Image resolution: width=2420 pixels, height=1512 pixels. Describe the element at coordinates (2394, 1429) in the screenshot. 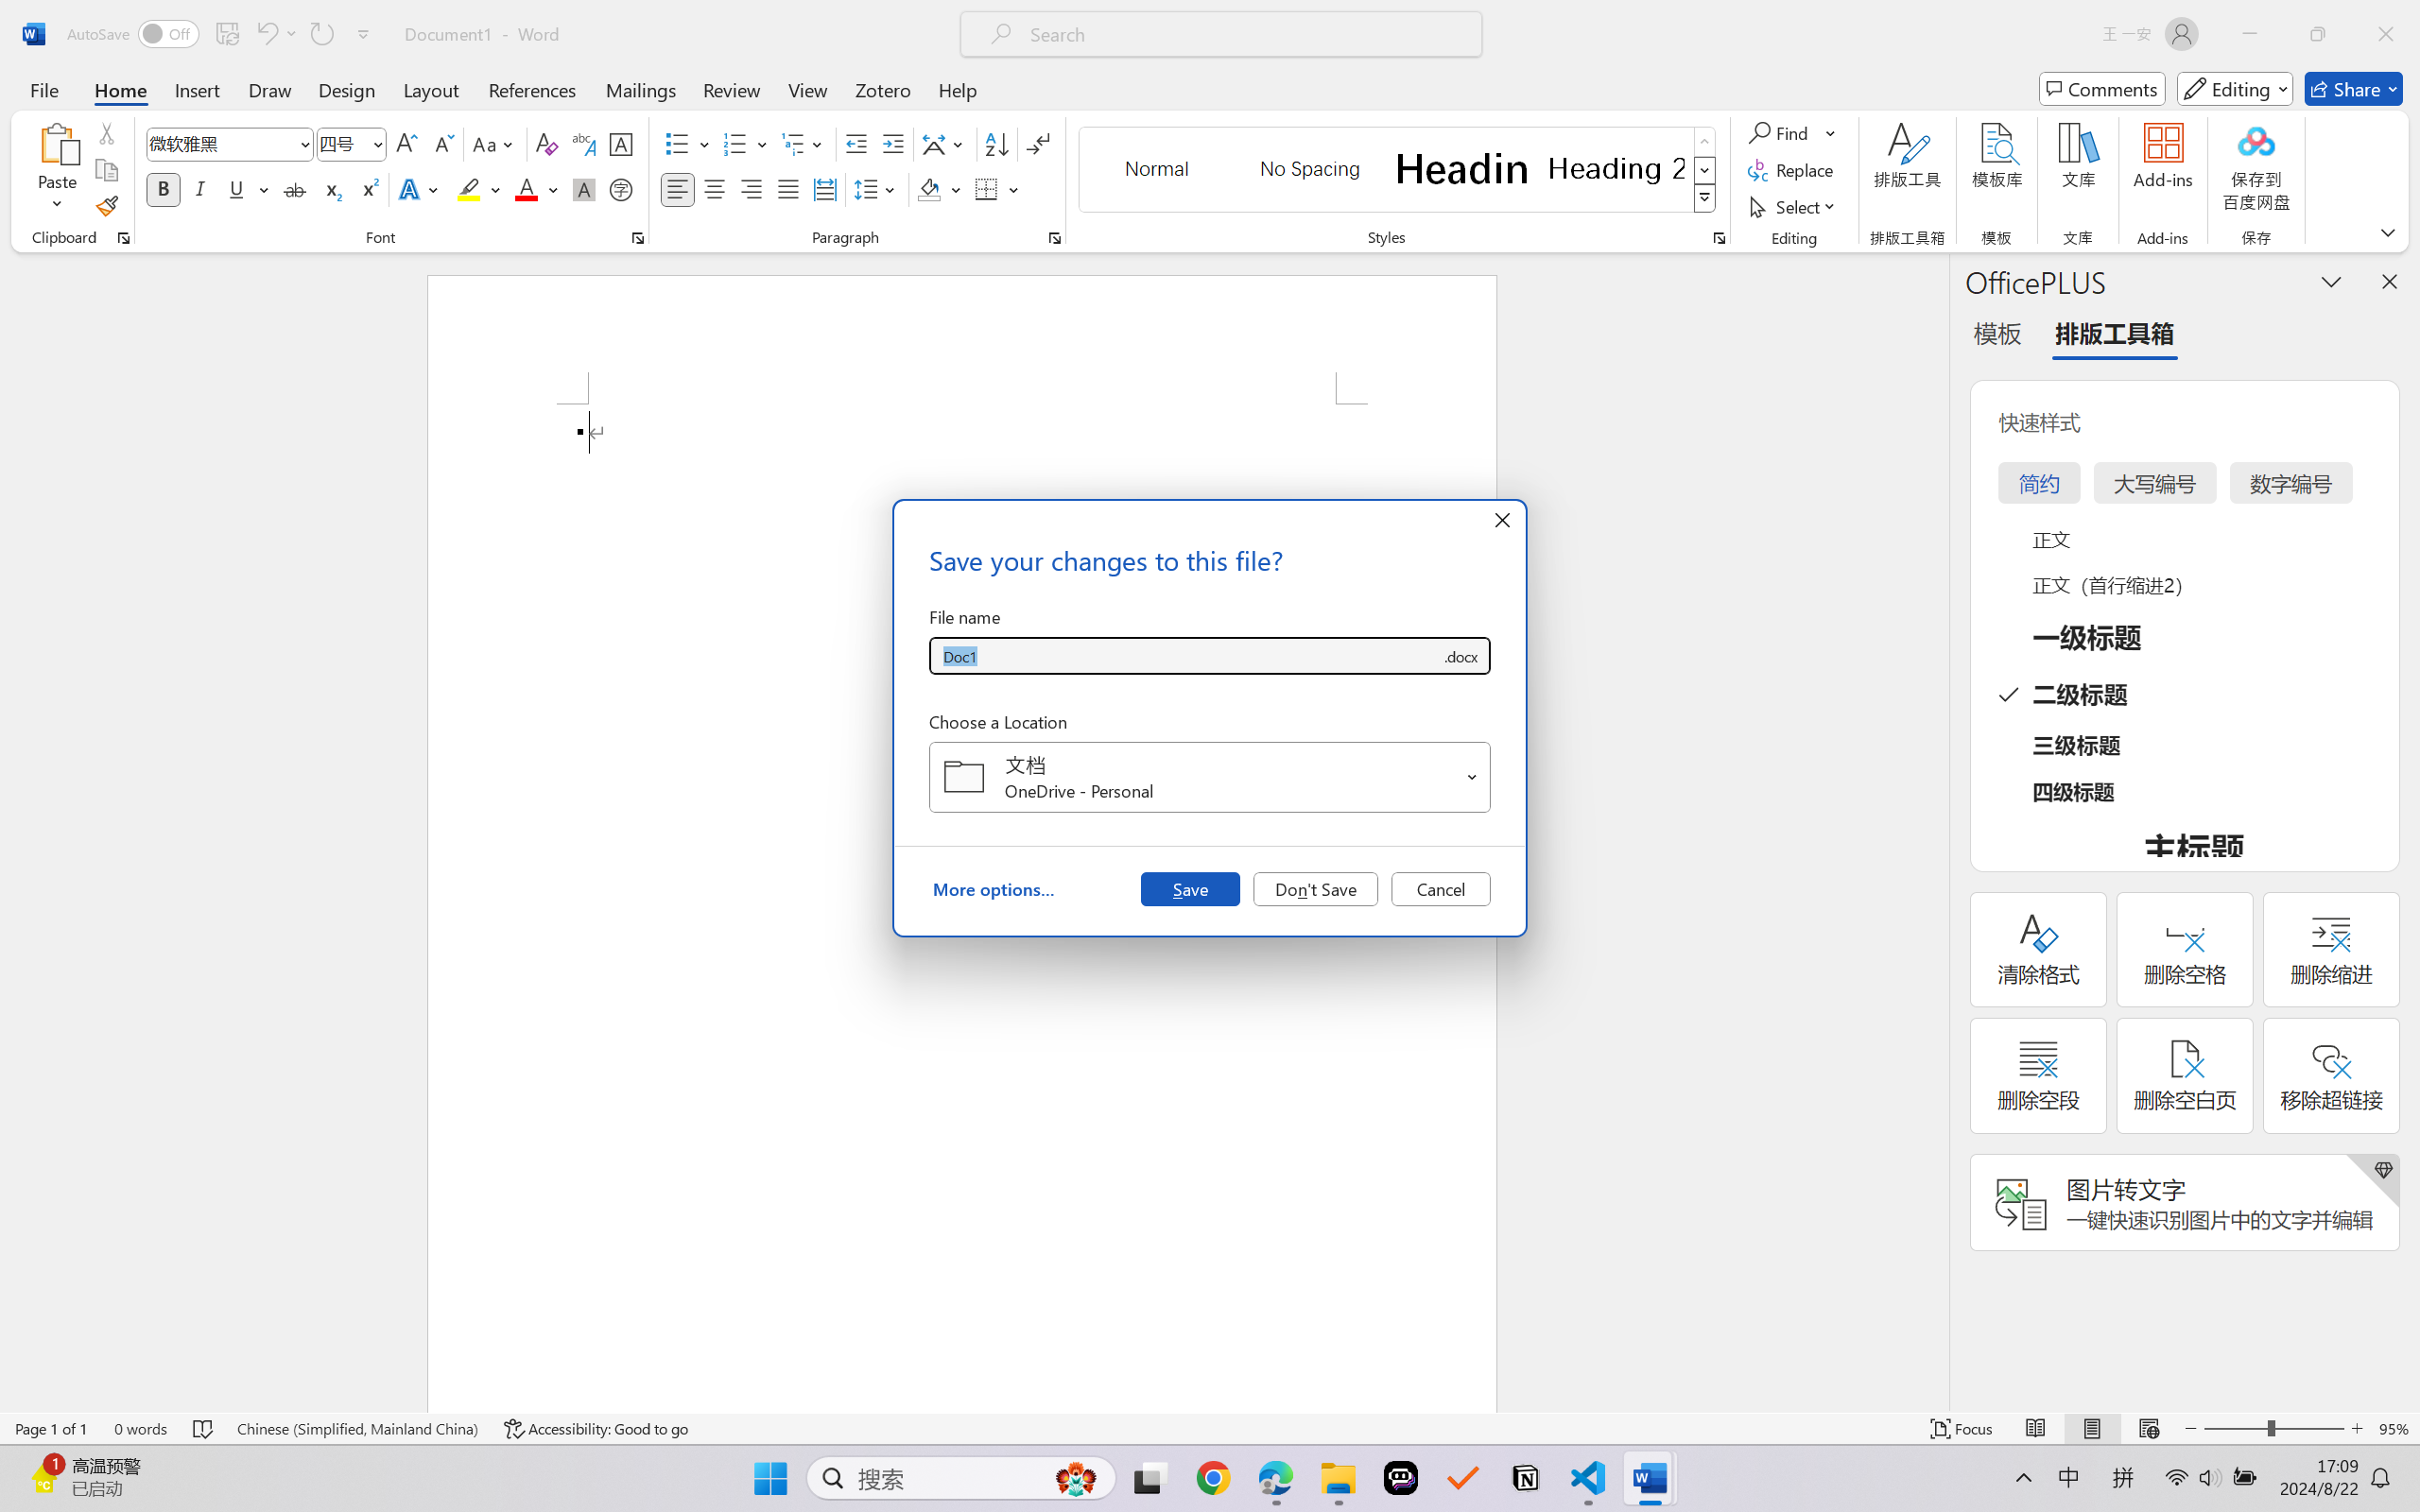

I see `Zoom 95%` at that location.